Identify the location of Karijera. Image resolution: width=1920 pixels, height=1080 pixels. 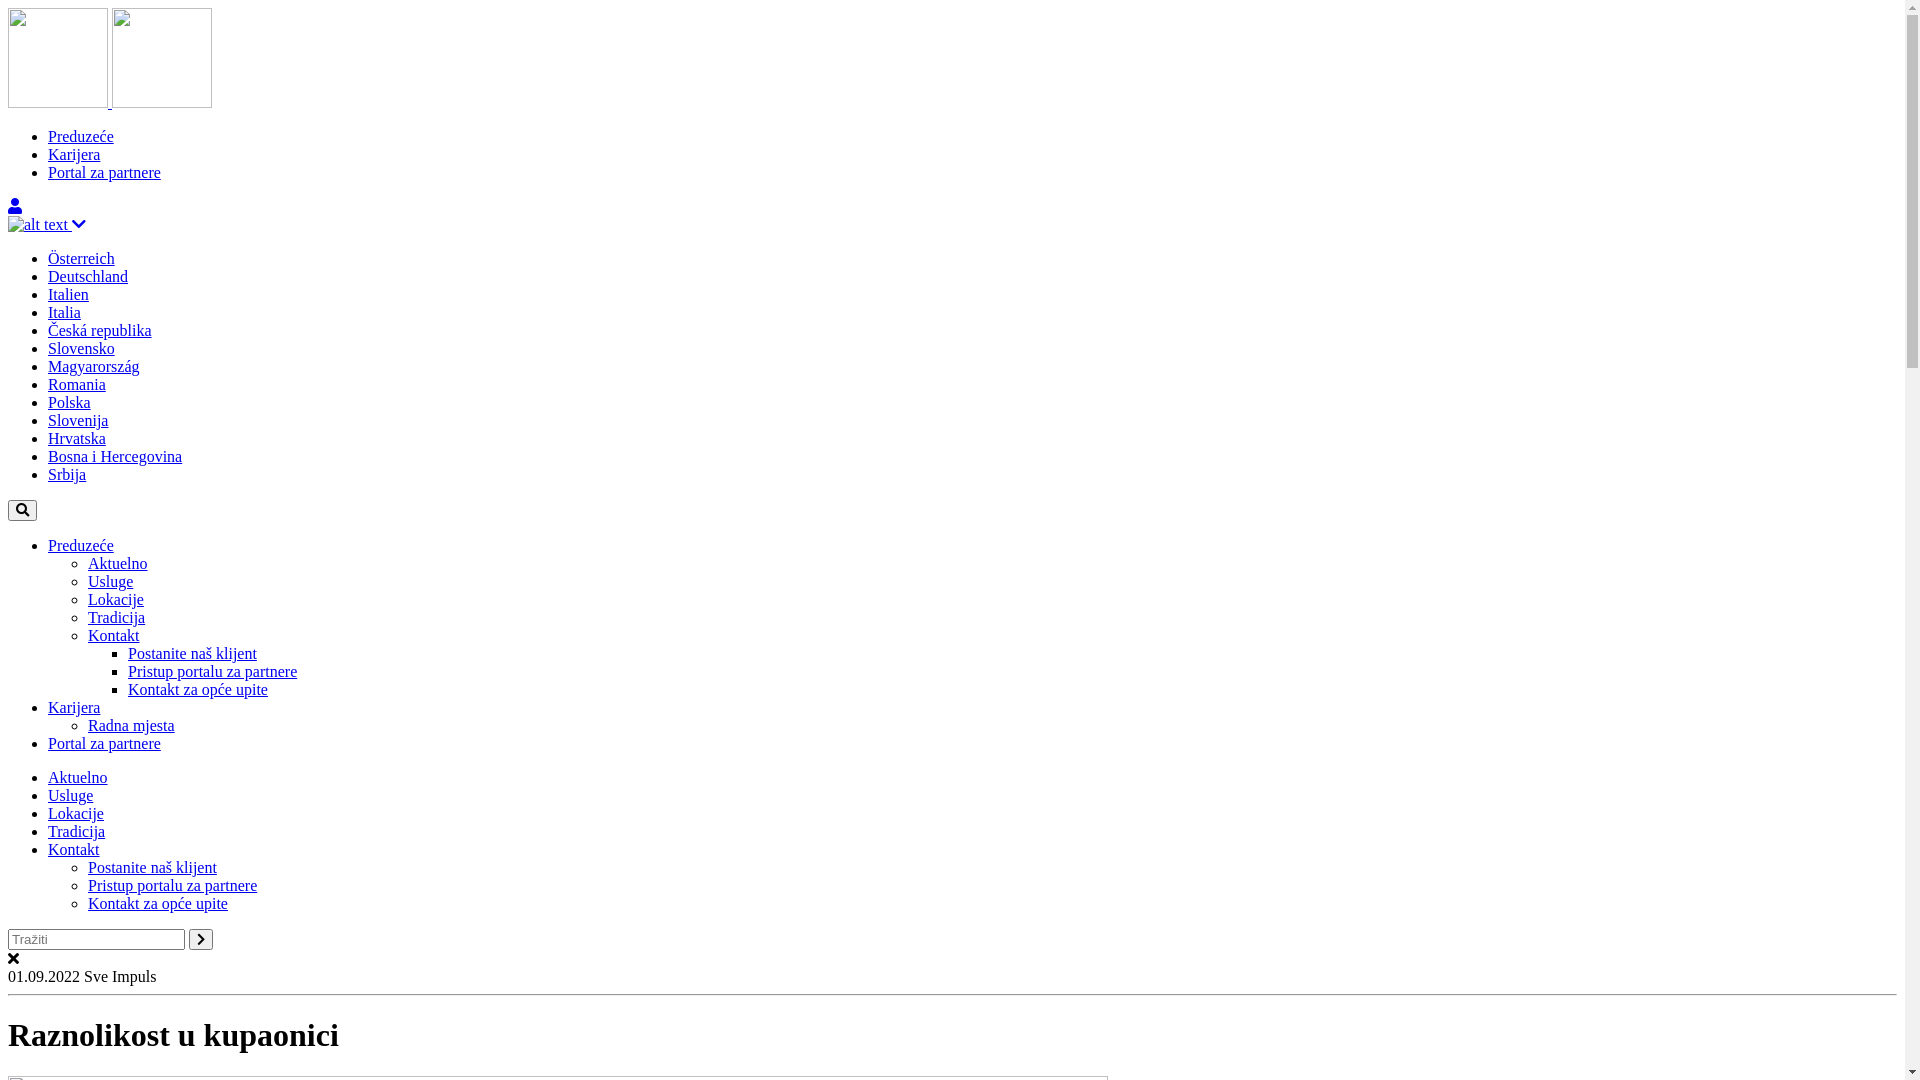
(74, 708).